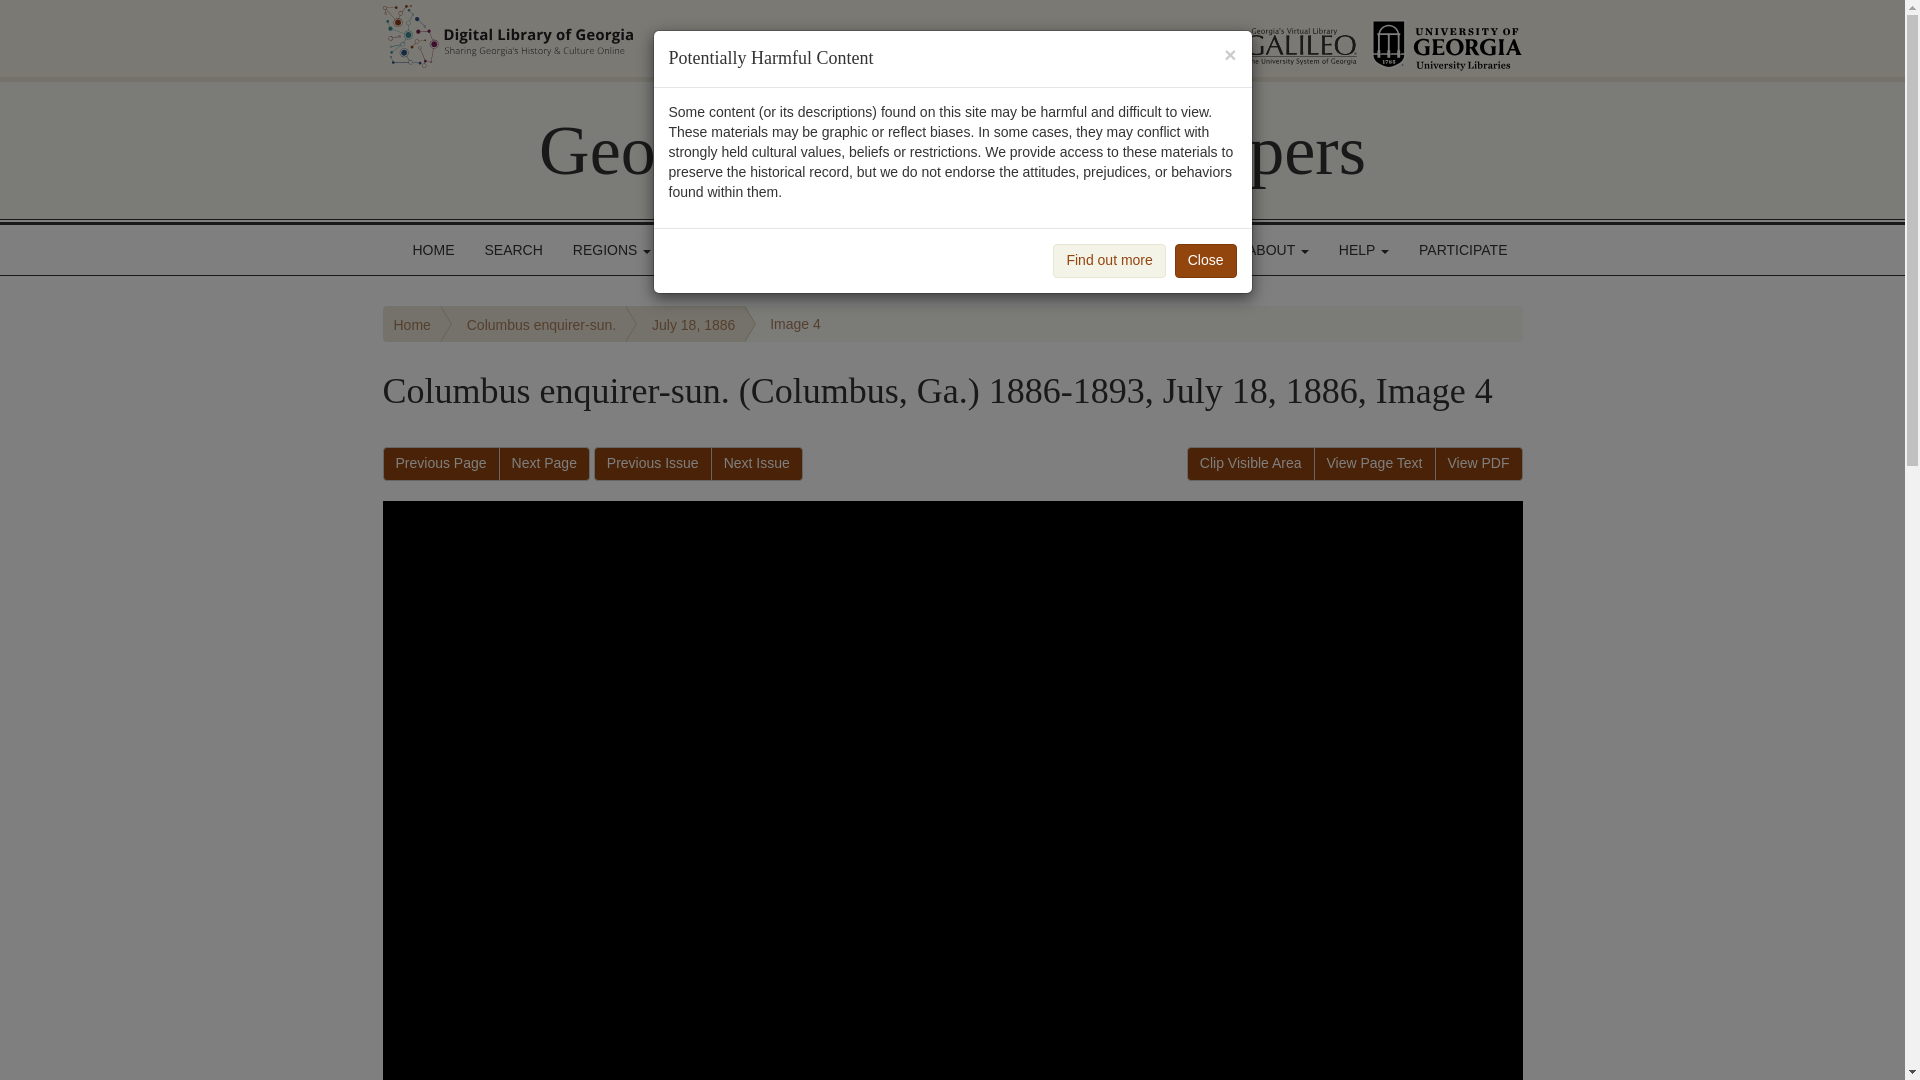 This screenshot has width=1920, height=1080. What do you see at coordinates (1364, 250) in the screenshot?
I see `HELP` at bounding box center [1364, 250].